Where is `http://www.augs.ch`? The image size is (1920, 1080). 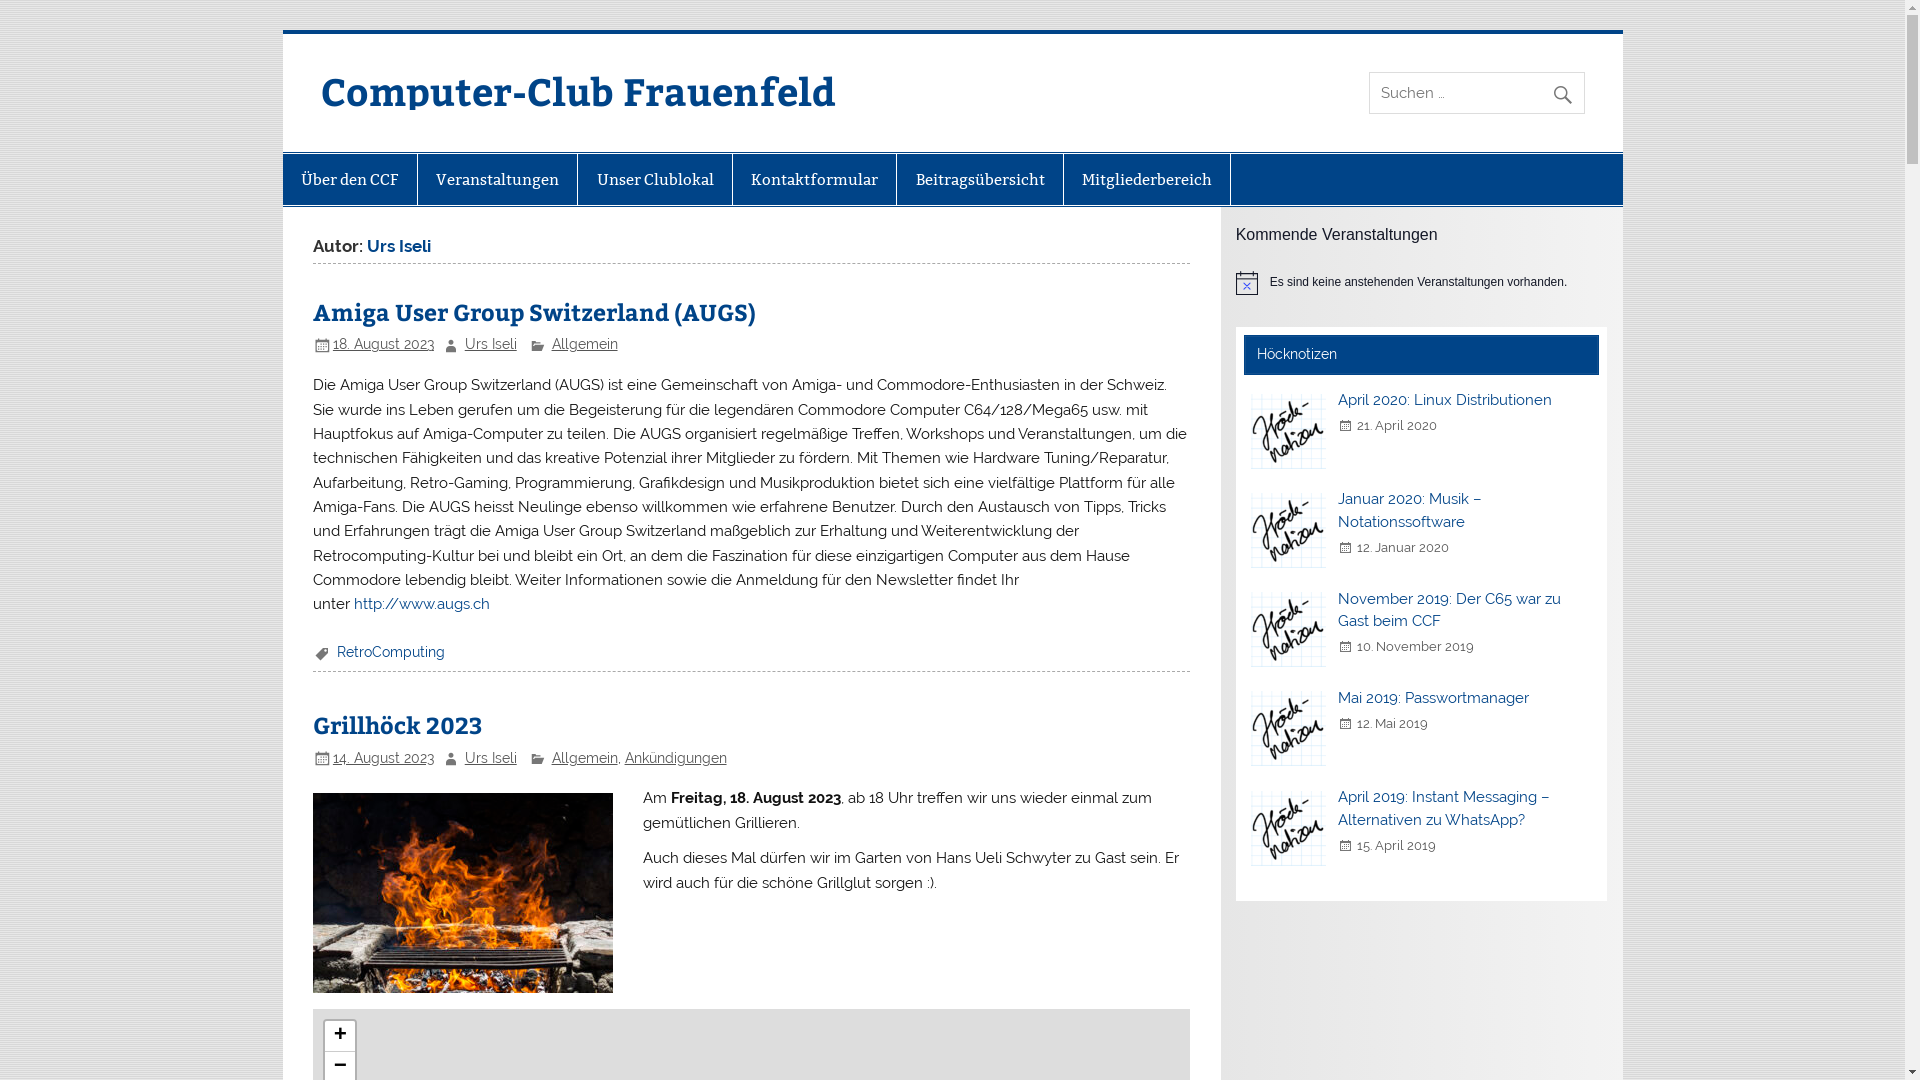
http://www.augs.ch is located at coordinates (422, 604).